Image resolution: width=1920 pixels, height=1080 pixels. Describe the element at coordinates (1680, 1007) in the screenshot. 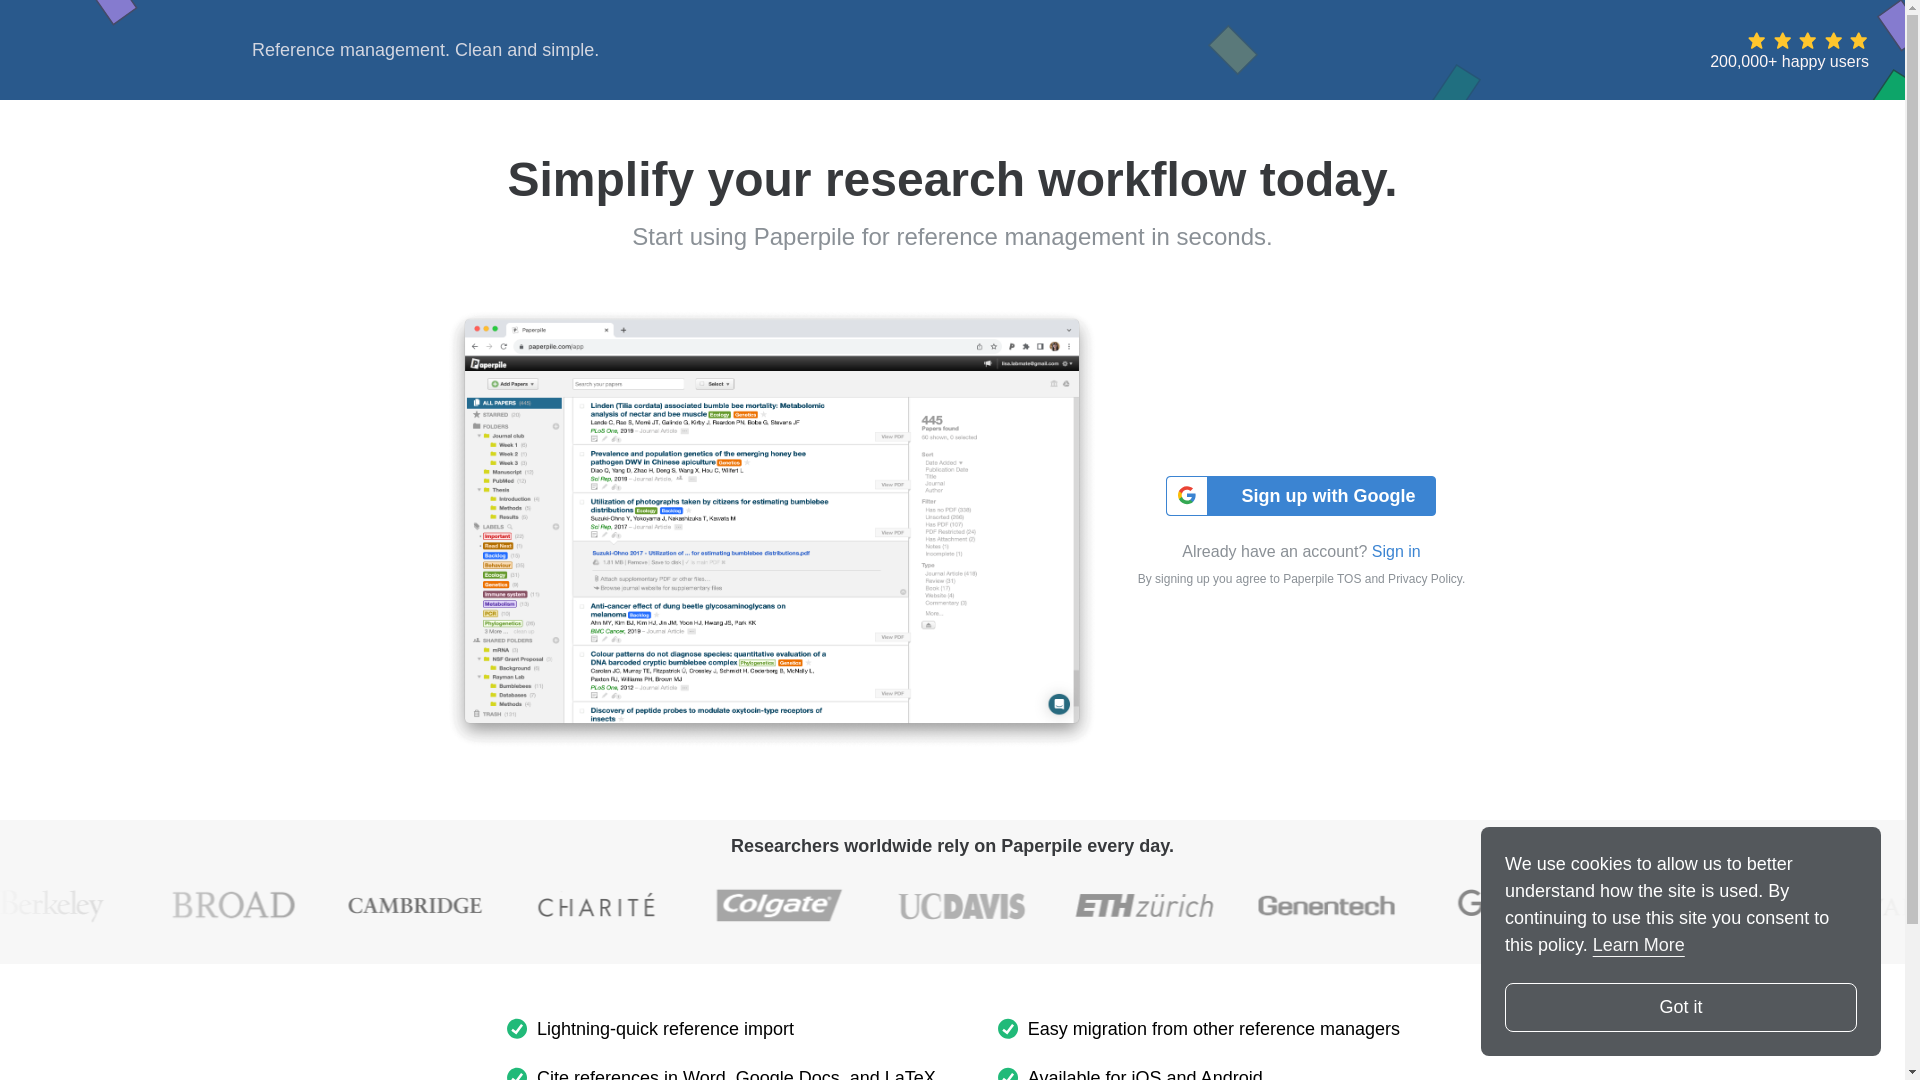

I see `Got it` at that location.